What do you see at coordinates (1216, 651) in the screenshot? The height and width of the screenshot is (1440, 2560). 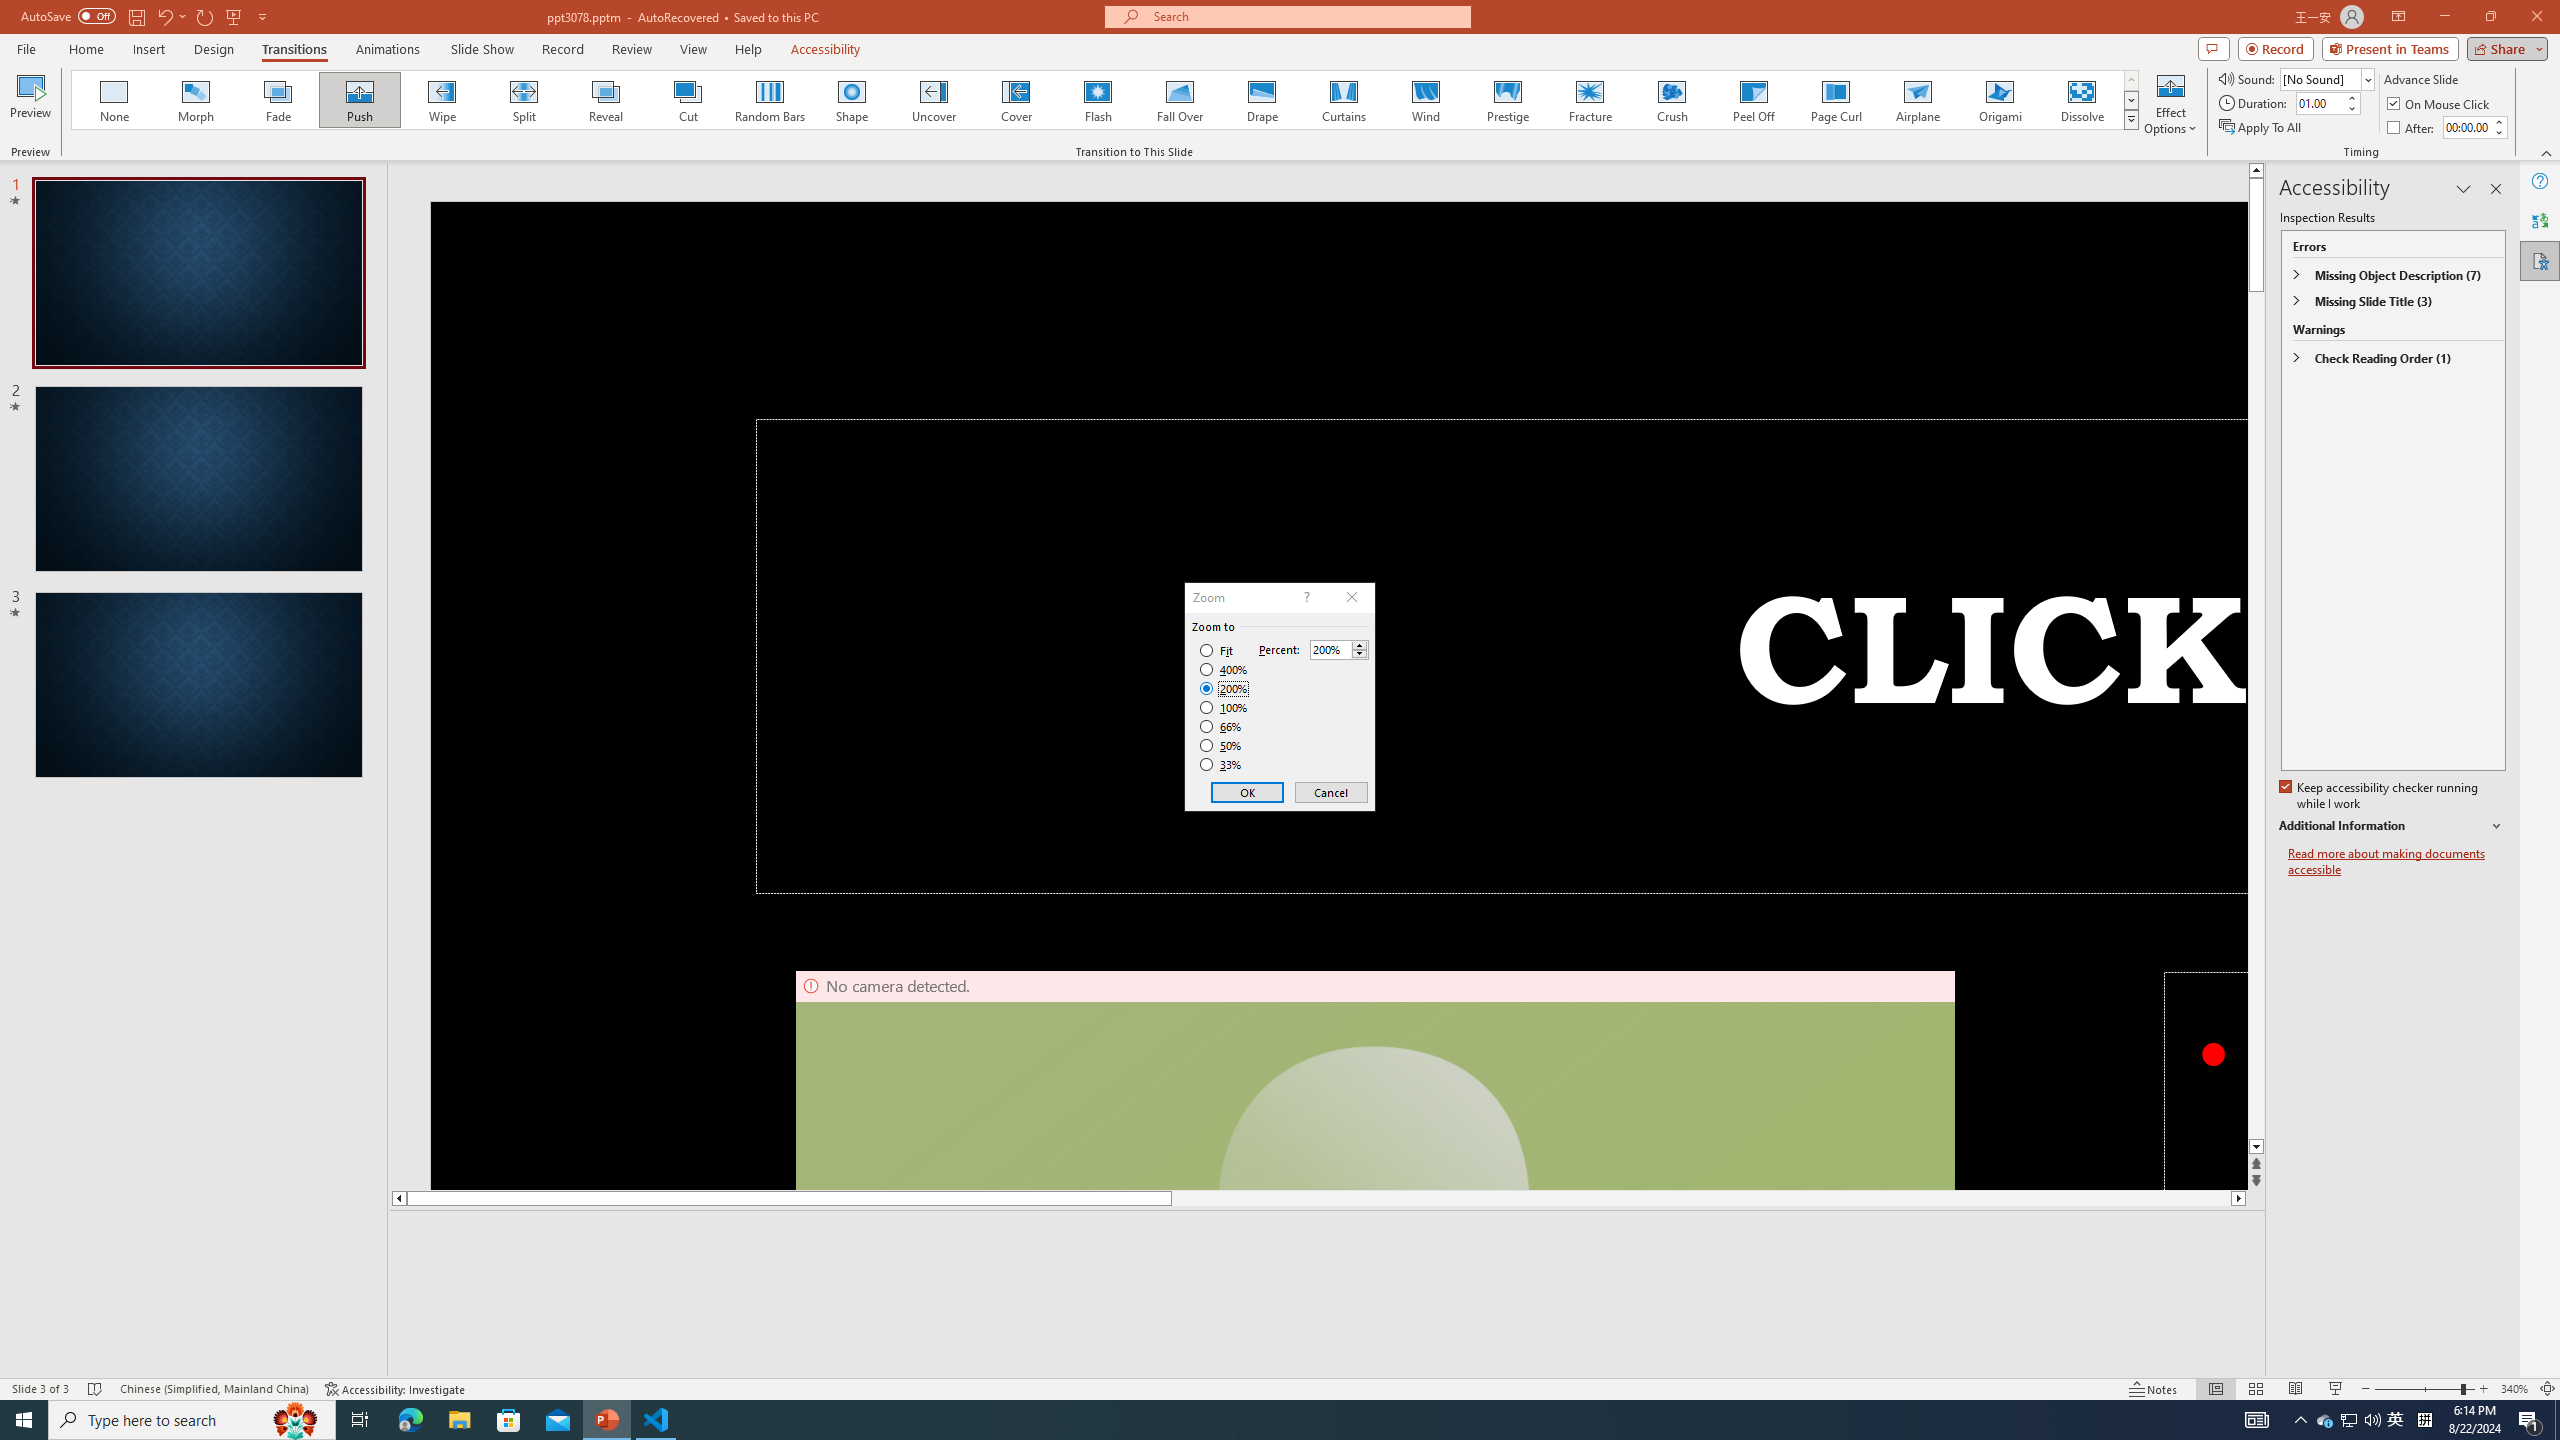 I see `Fit` at bounding box center [1216, 651].